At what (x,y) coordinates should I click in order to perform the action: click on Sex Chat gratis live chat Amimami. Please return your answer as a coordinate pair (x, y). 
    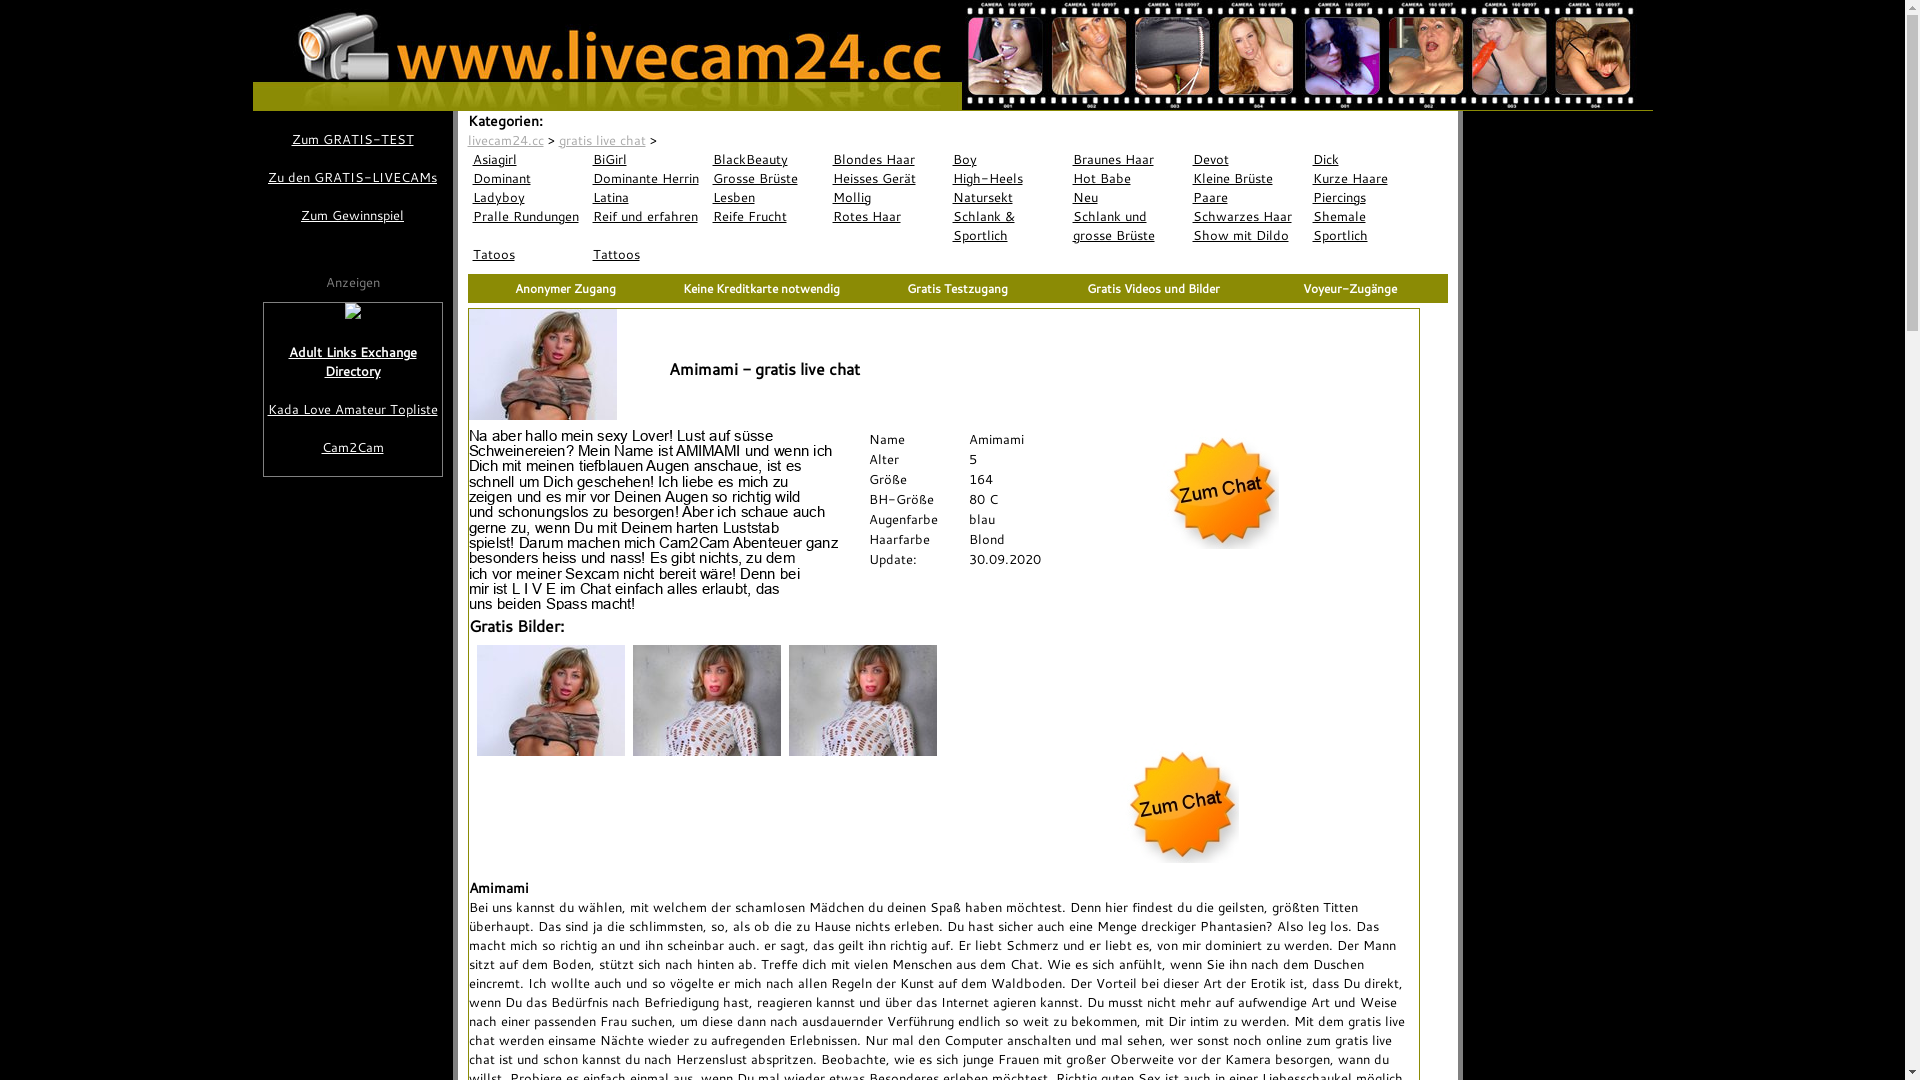
    Looking at the image, I should click on (1178, 858).